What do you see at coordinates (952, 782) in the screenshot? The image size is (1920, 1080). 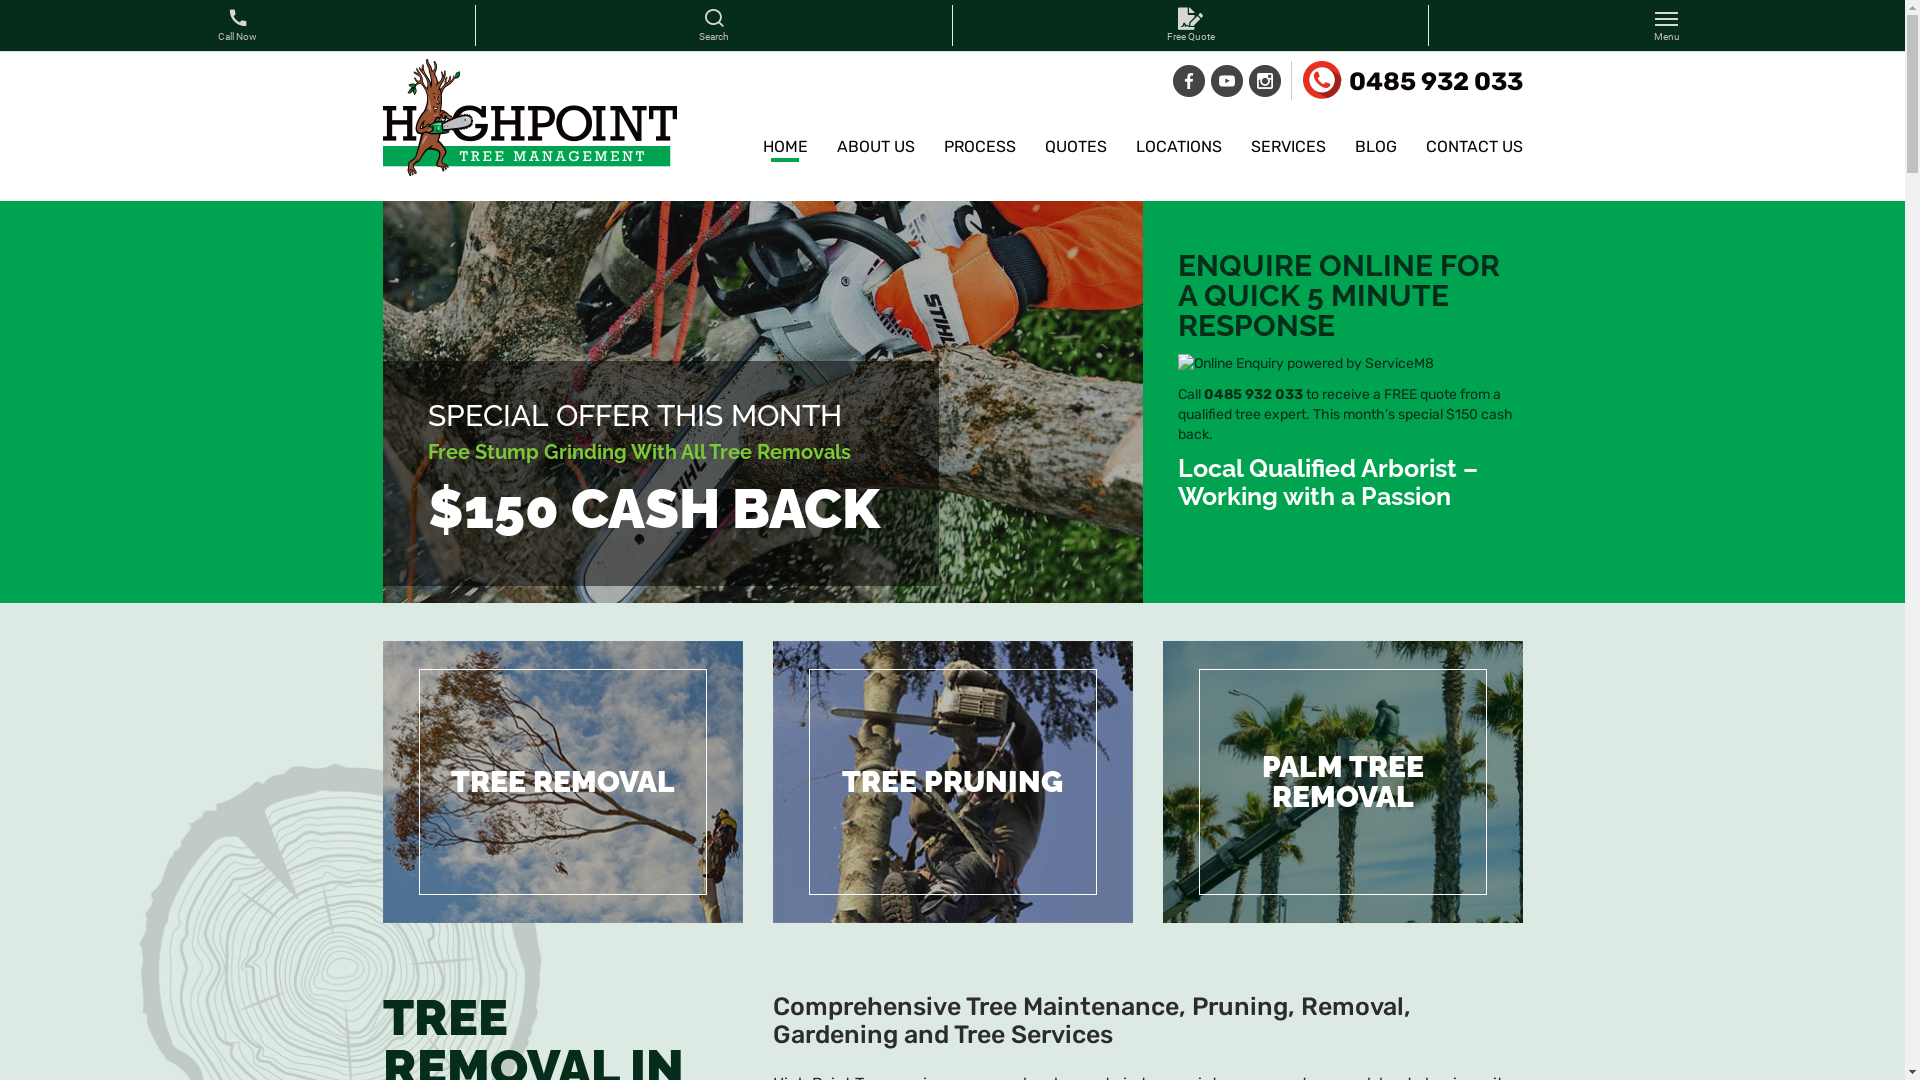 I see `TREE PRUNING` at bounding box center [952, 782].